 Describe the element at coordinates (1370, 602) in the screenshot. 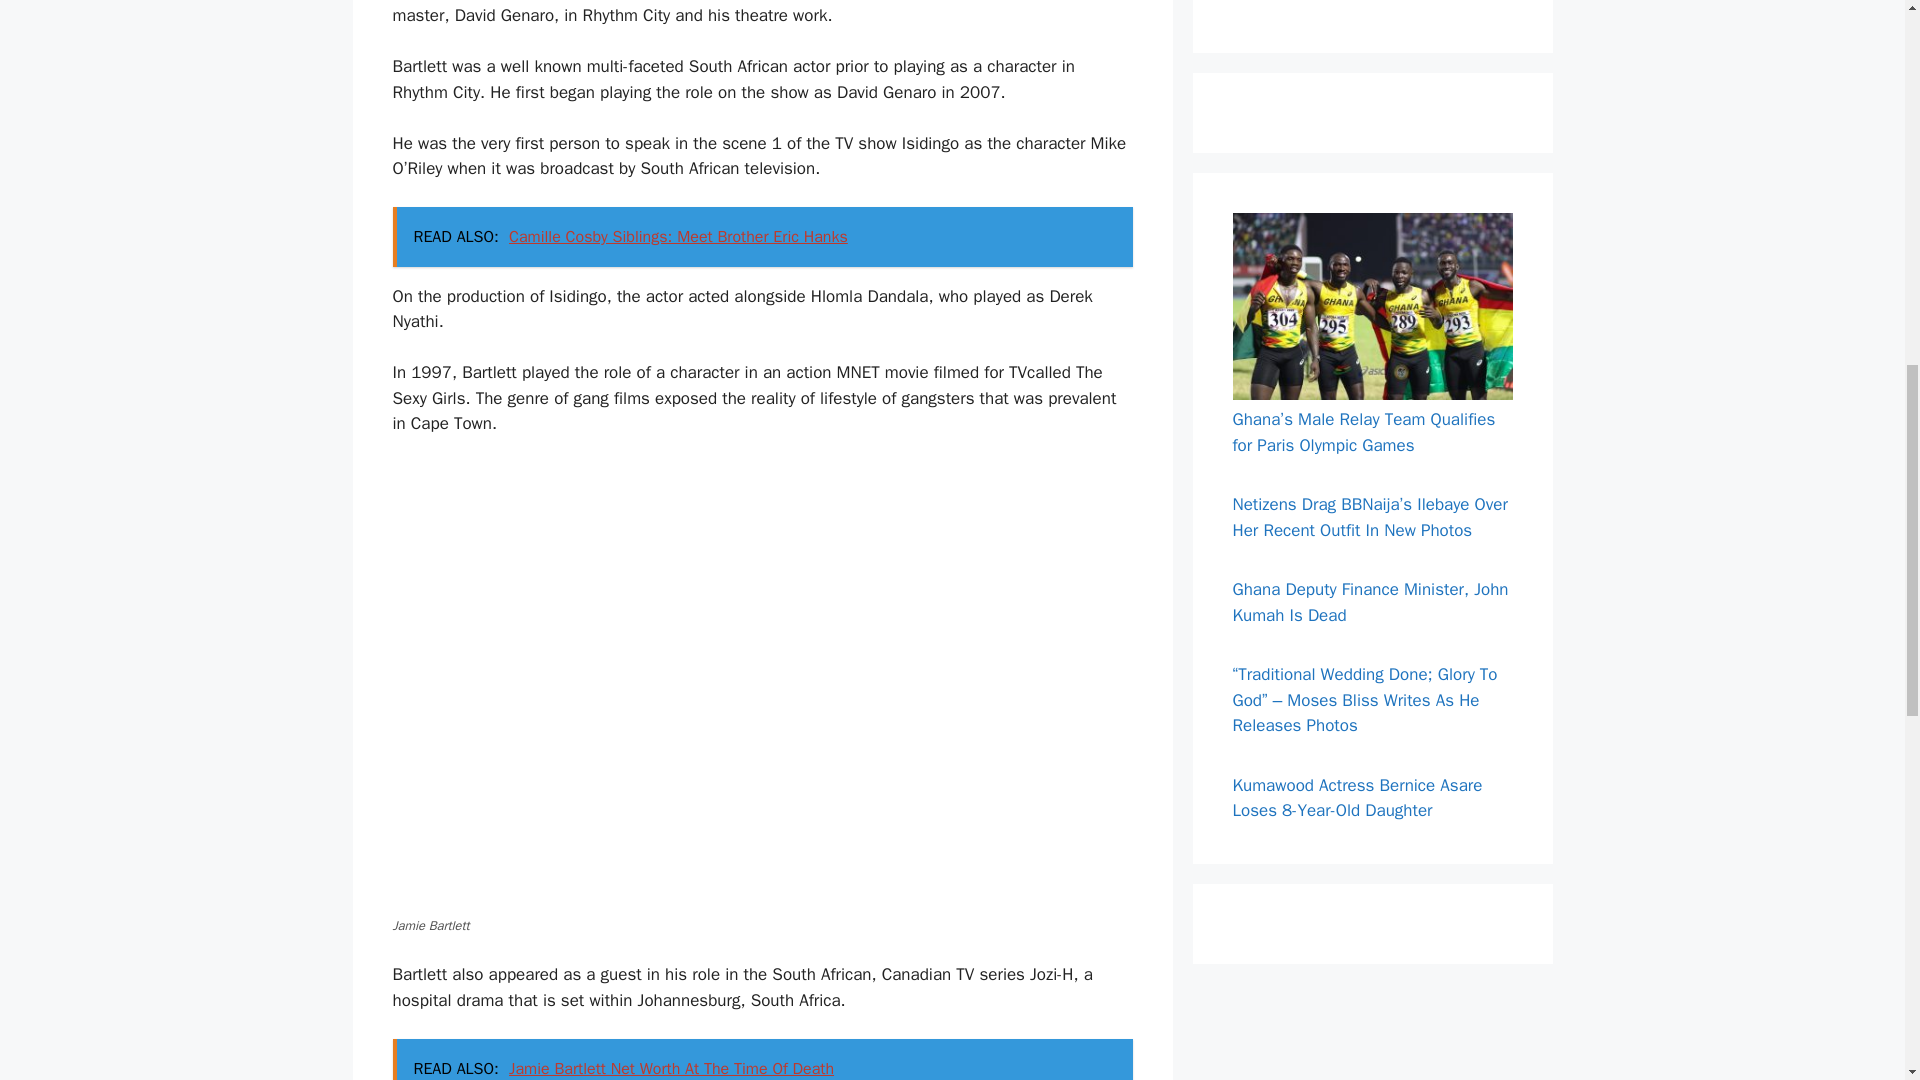

I see `Ghana Deputy Finance Minister, John Kumah Is Dead` at that location.